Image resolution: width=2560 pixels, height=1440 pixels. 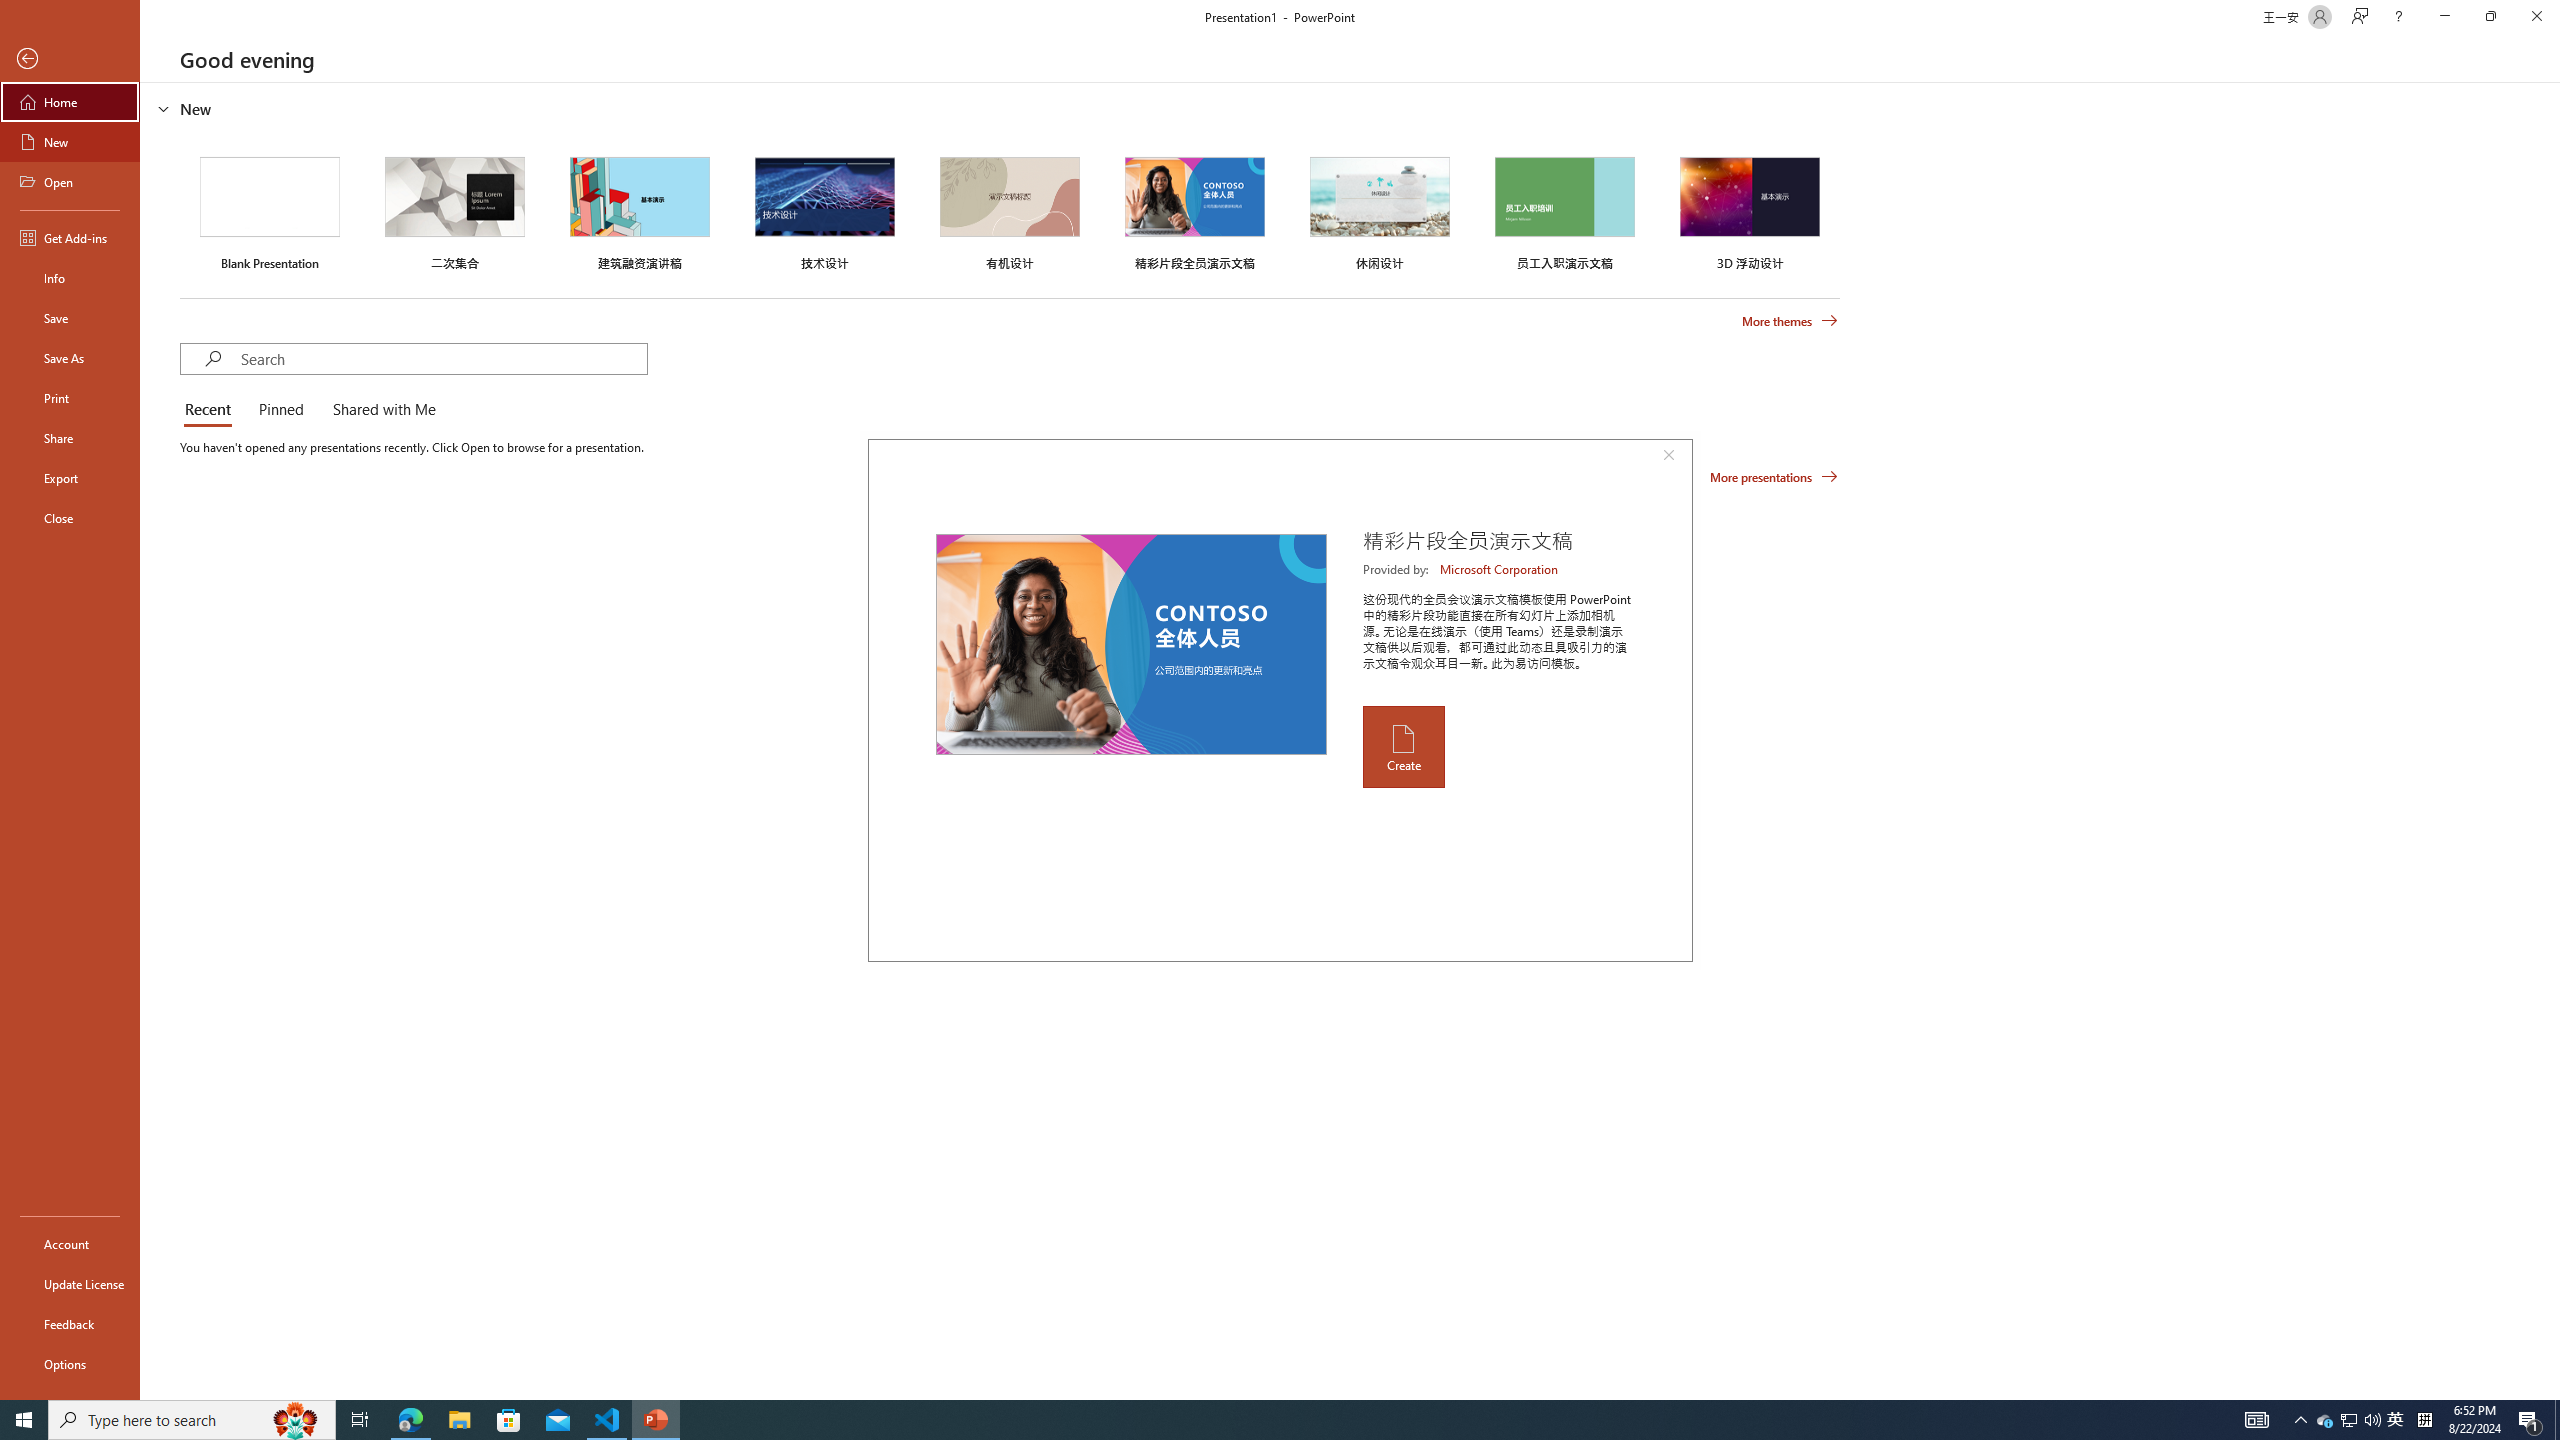 What do you see at coordinates (1402, 746) in the screenshot?
I see `Create` at bounding box center [1402, 746].